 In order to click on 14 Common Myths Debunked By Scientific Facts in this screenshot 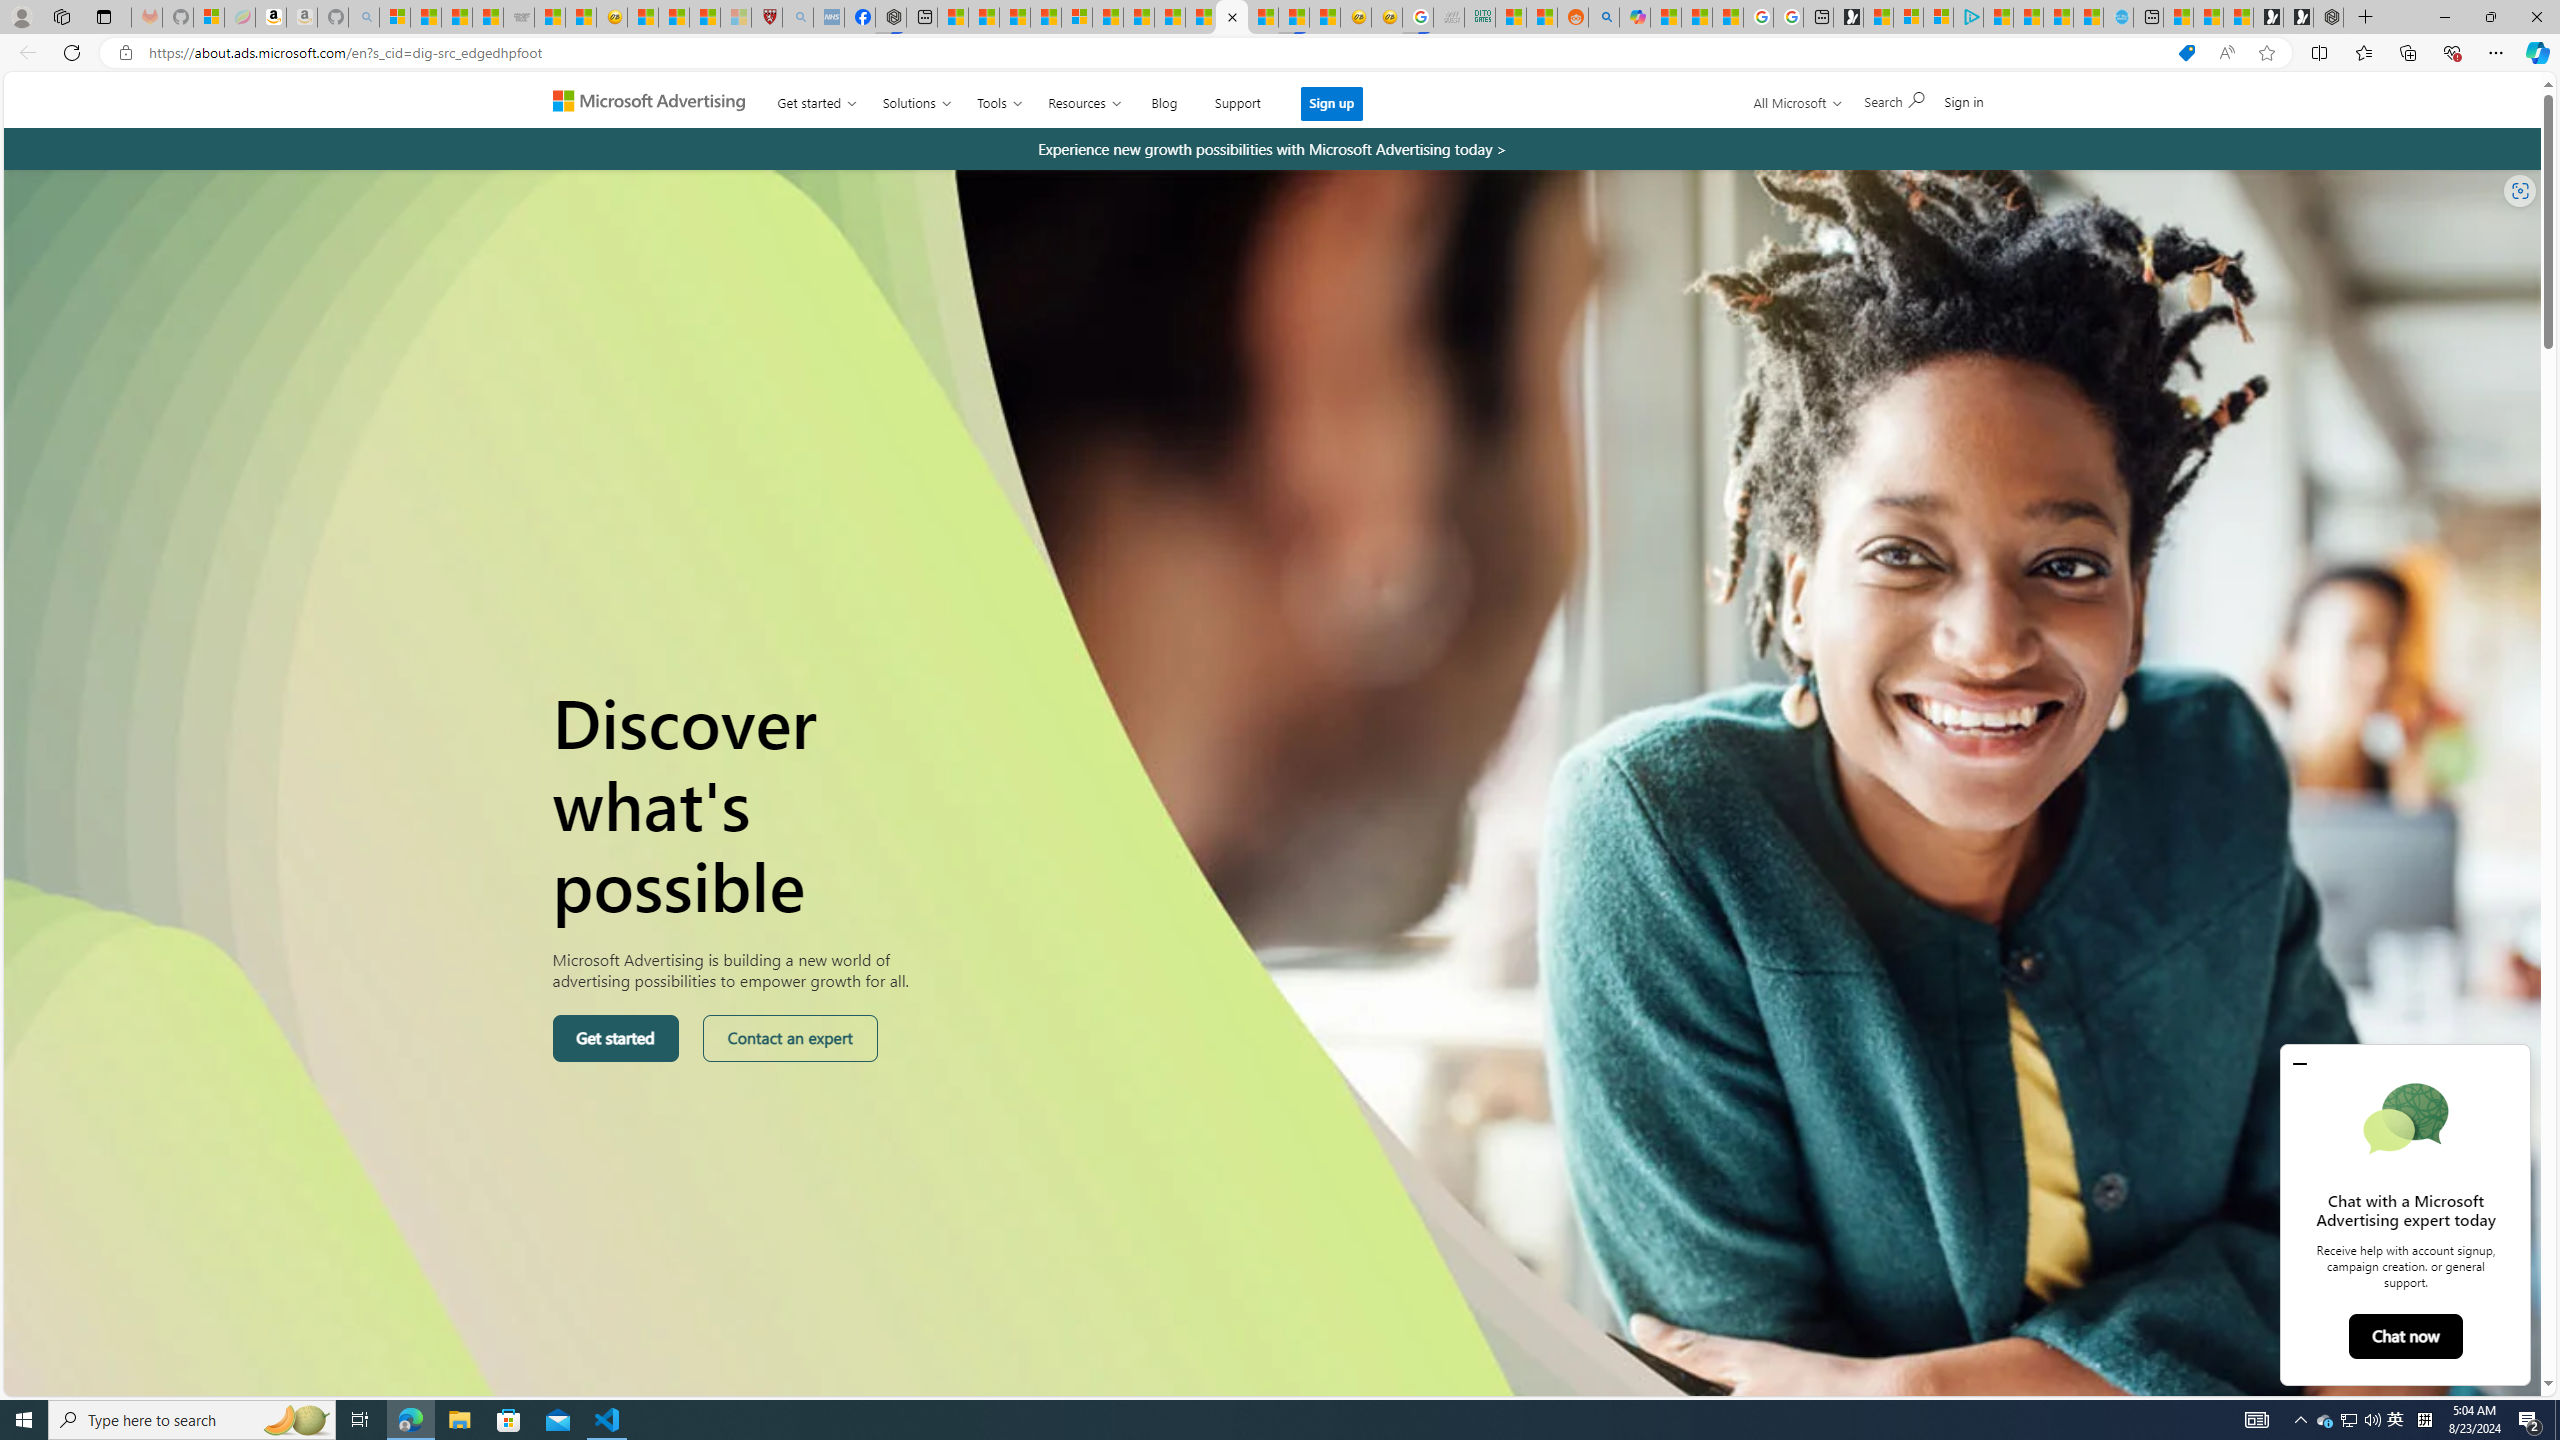, I will do `click(1169, 17)`.